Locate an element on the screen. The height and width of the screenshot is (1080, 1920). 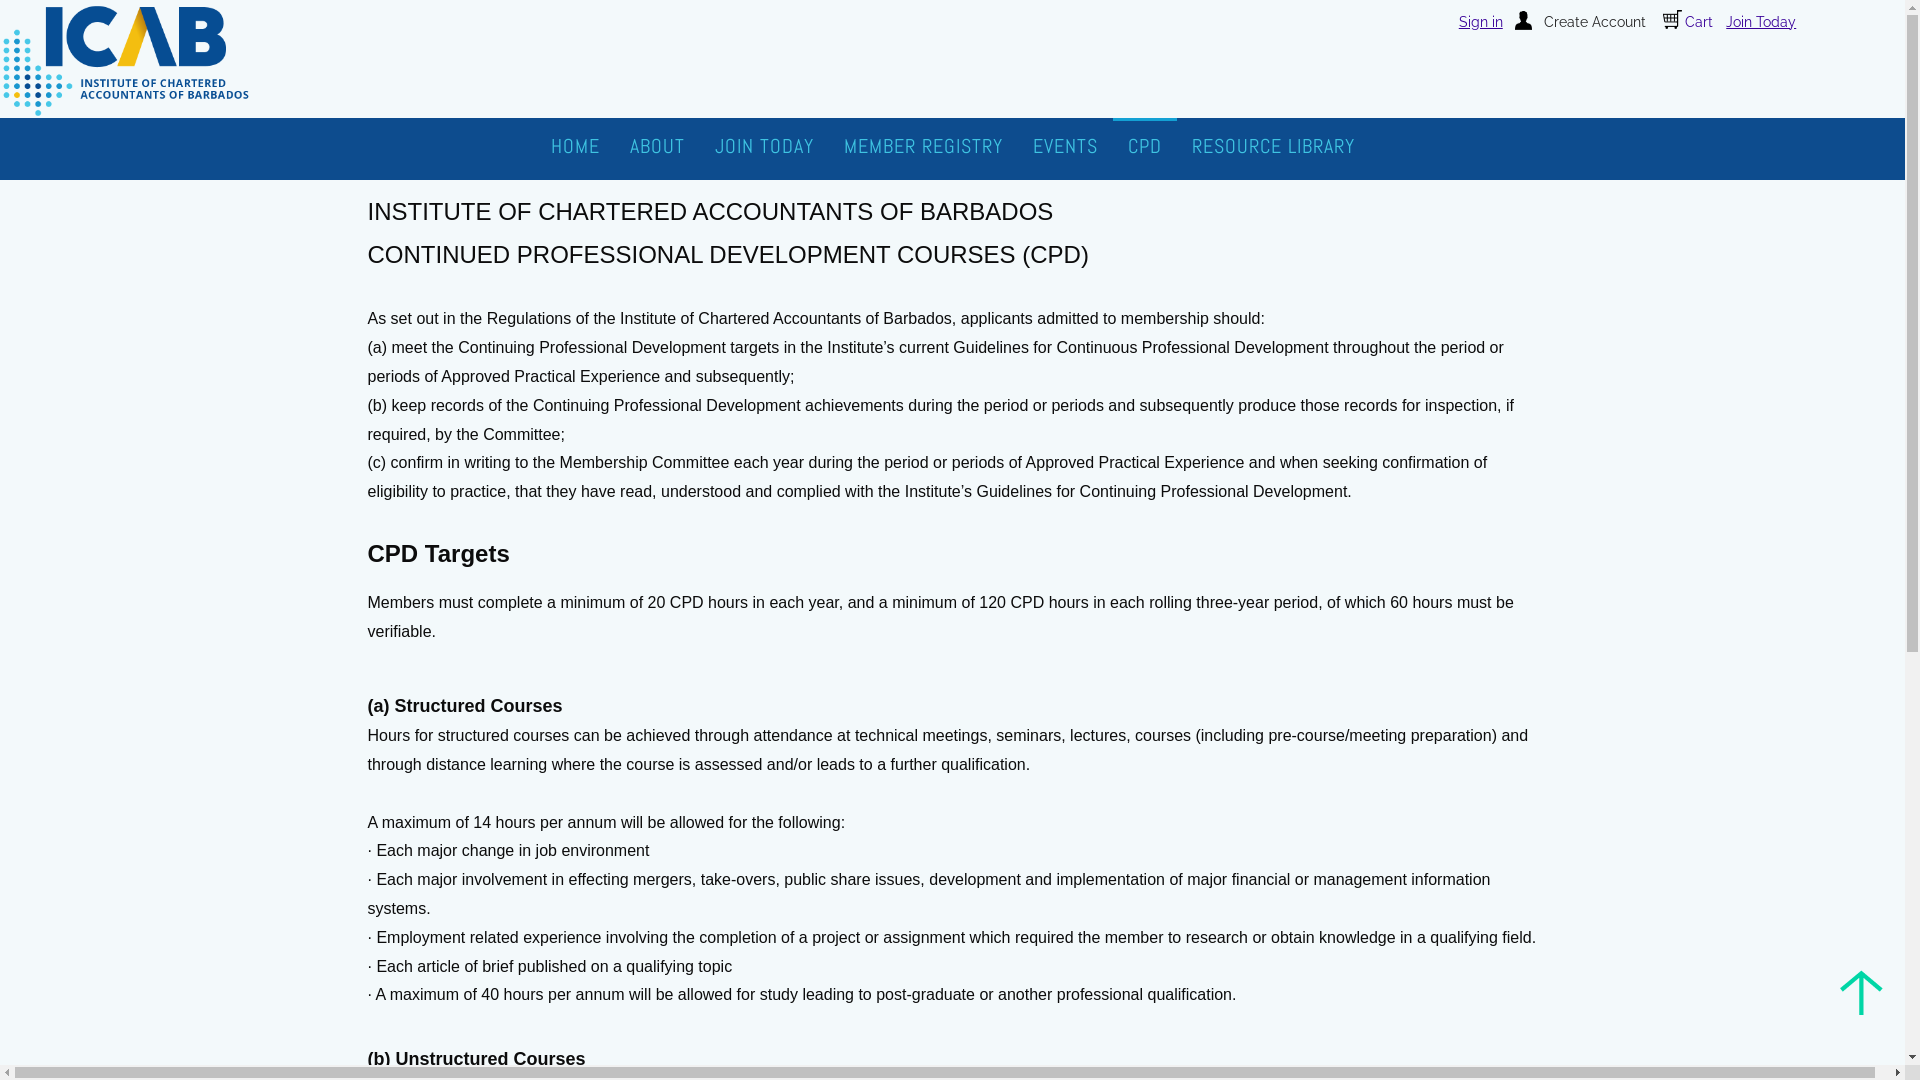
RESOURCE LIBRARY is located at coordinates (1272, 145).